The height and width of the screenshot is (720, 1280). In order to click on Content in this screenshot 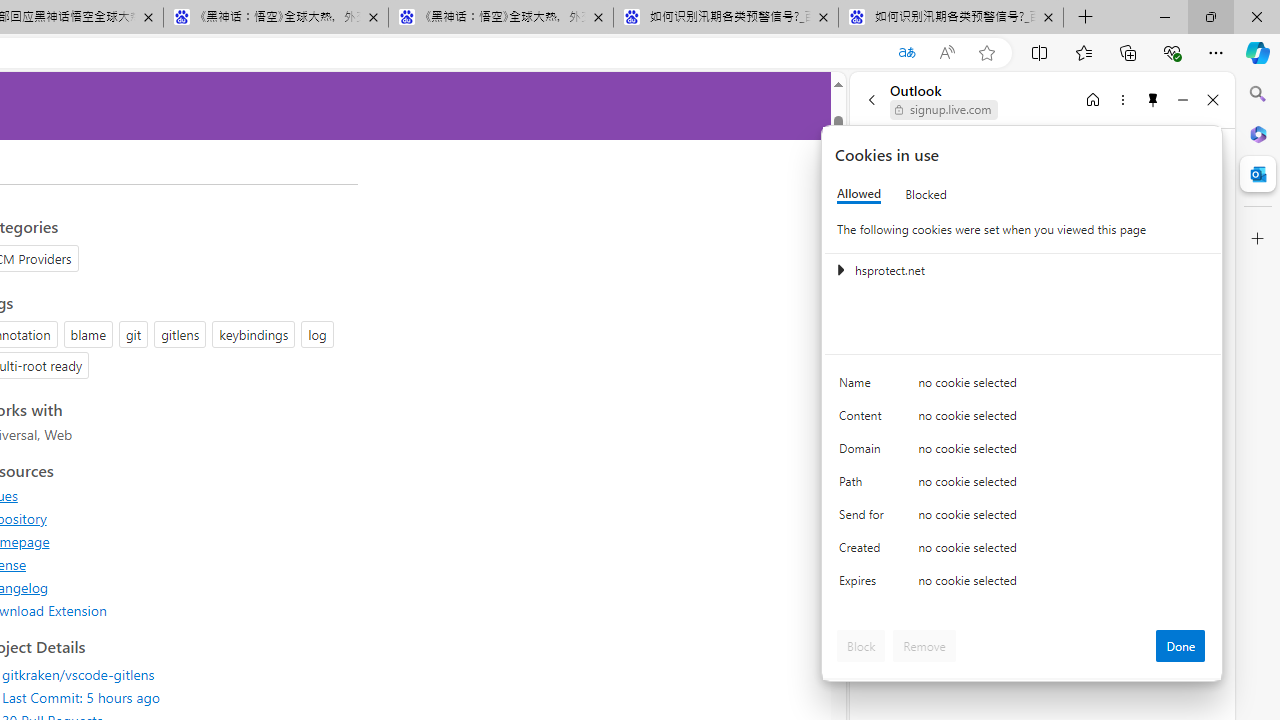, I will do `click(864, 420)`.